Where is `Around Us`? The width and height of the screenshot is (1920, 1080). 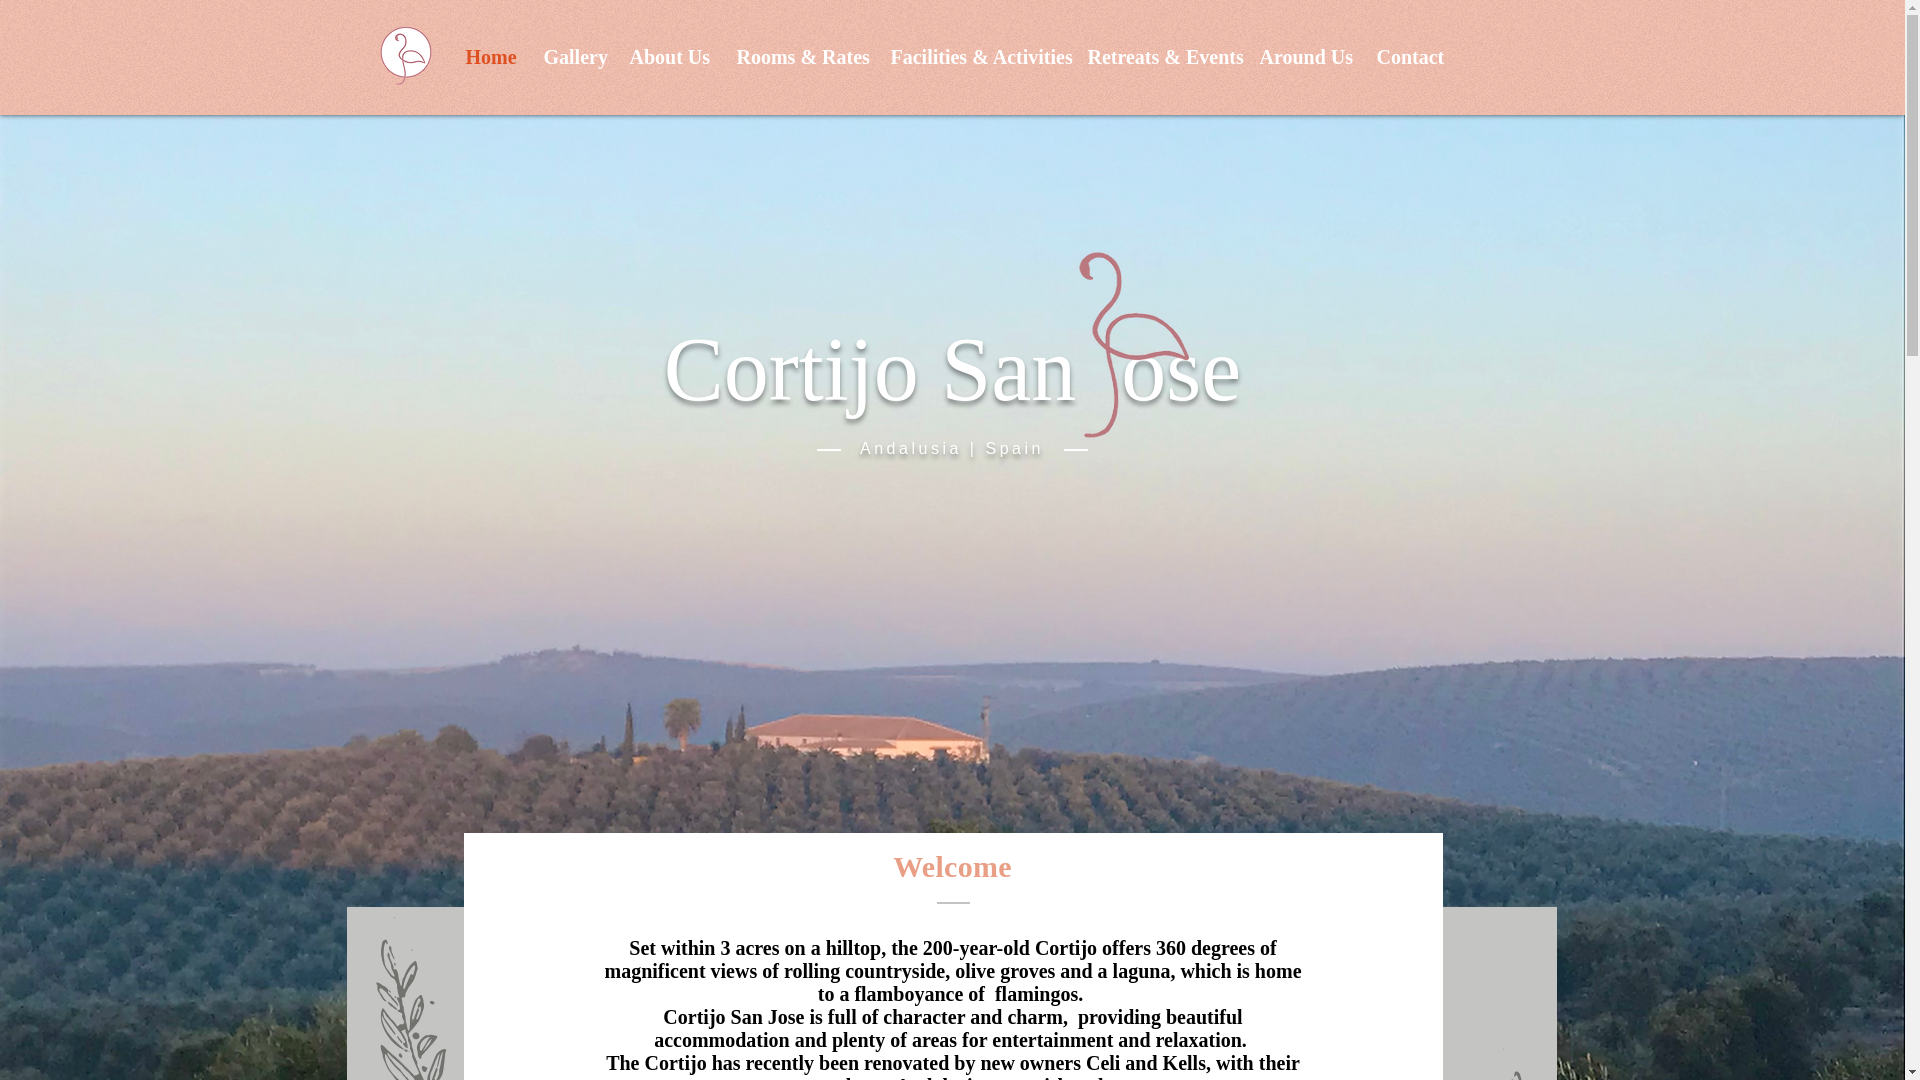 Around Us is located at coordinates (1302, 57).